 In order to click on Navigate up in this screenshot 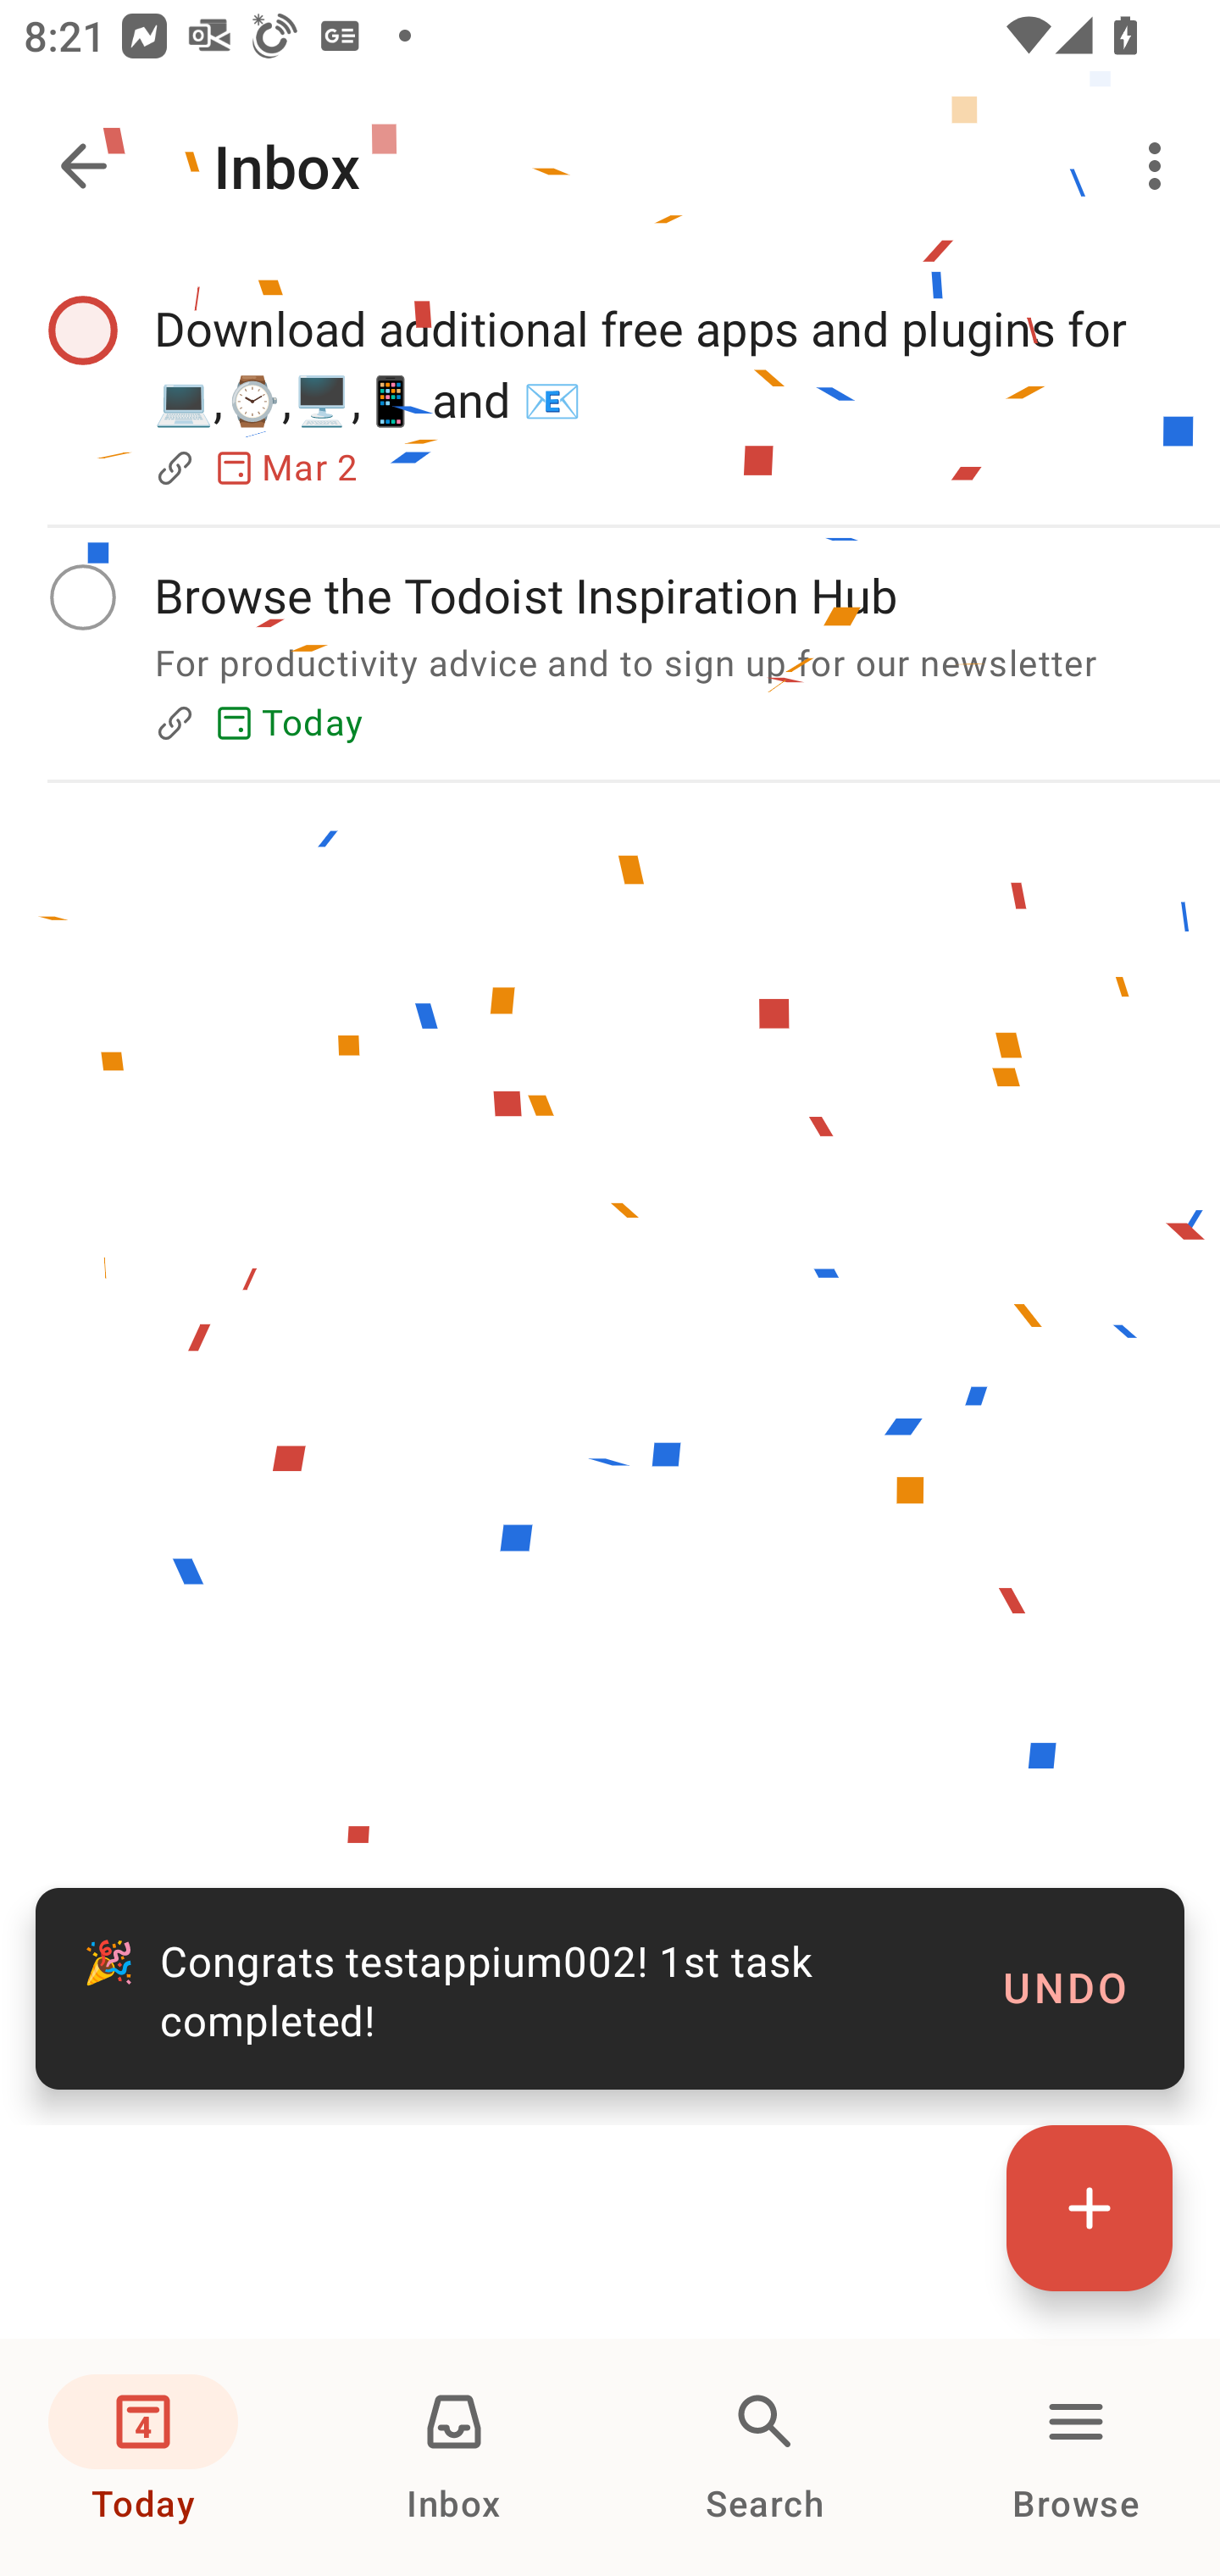, I will do `click(83, 166)`.